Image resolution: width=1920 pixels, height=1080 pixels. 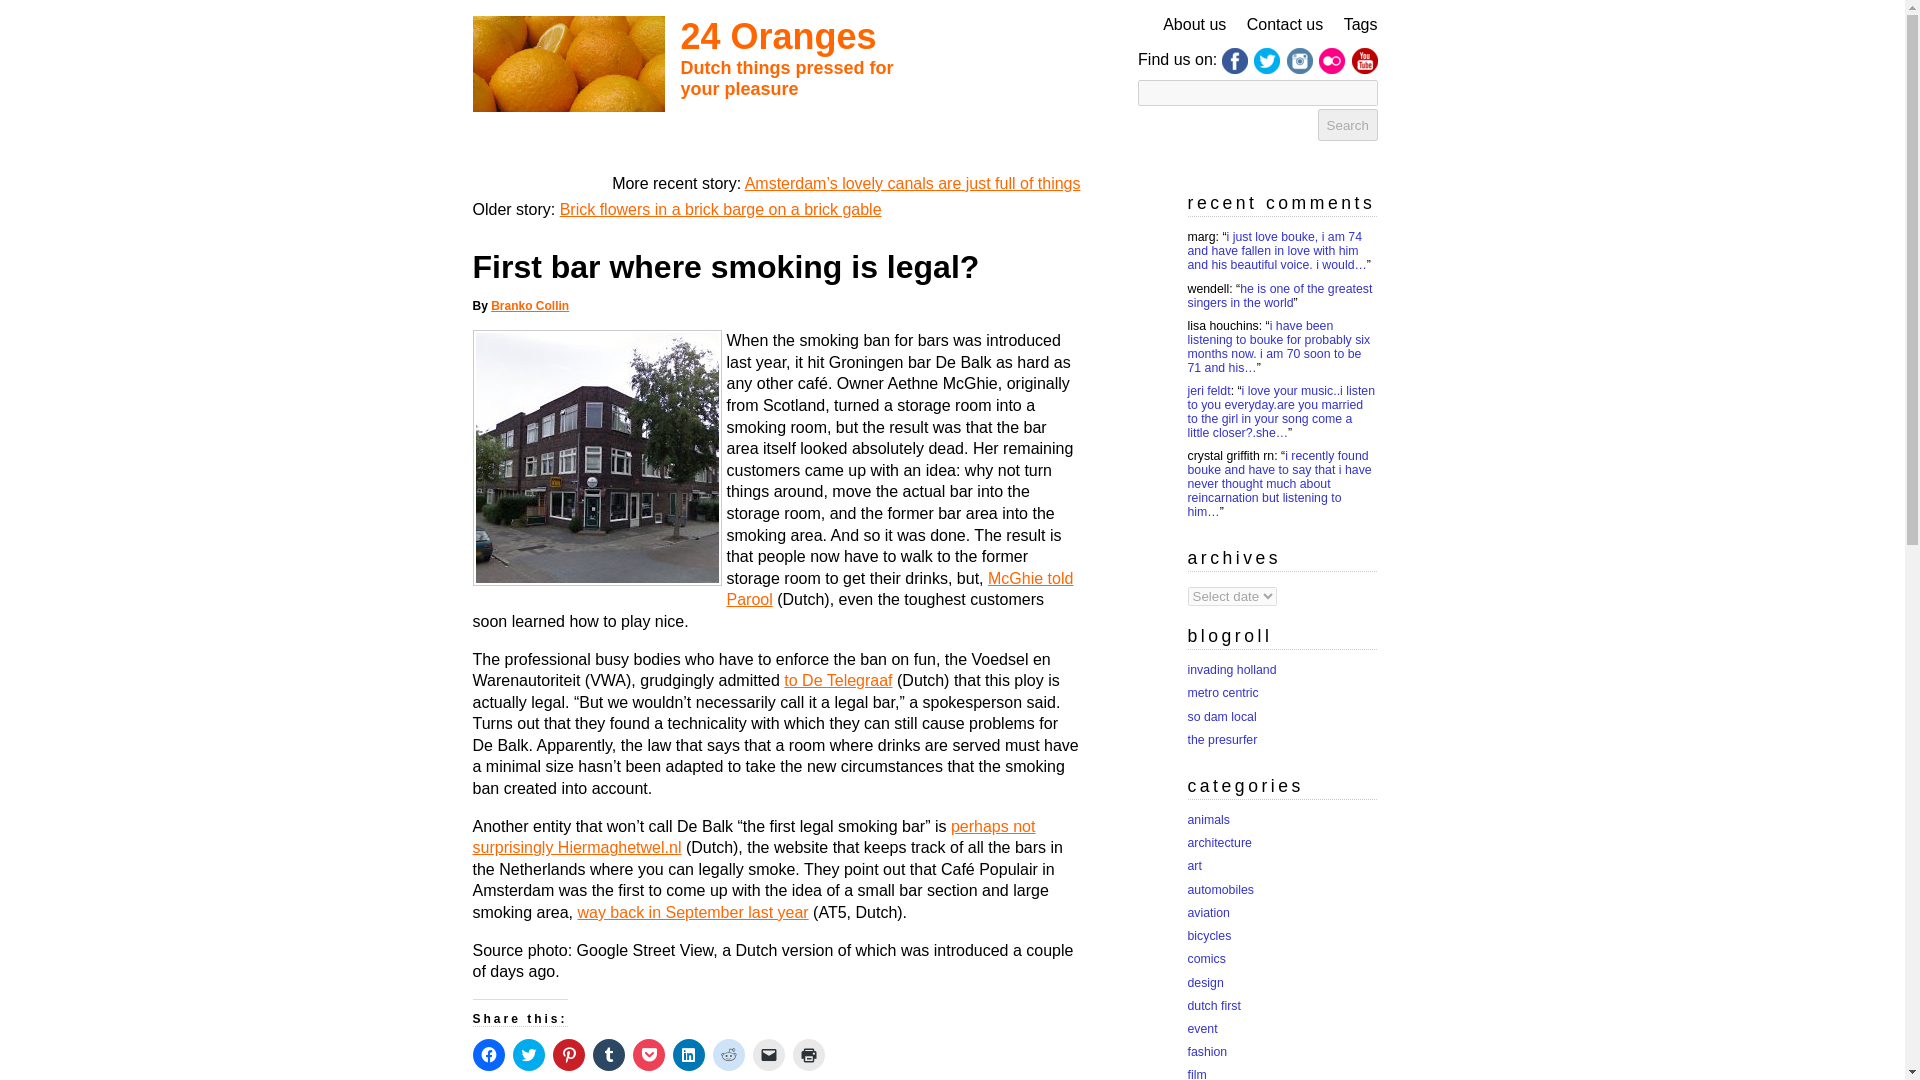 I want to click on Brick flowers in a brick barge on a brick gable, so click(x=720, y=209).